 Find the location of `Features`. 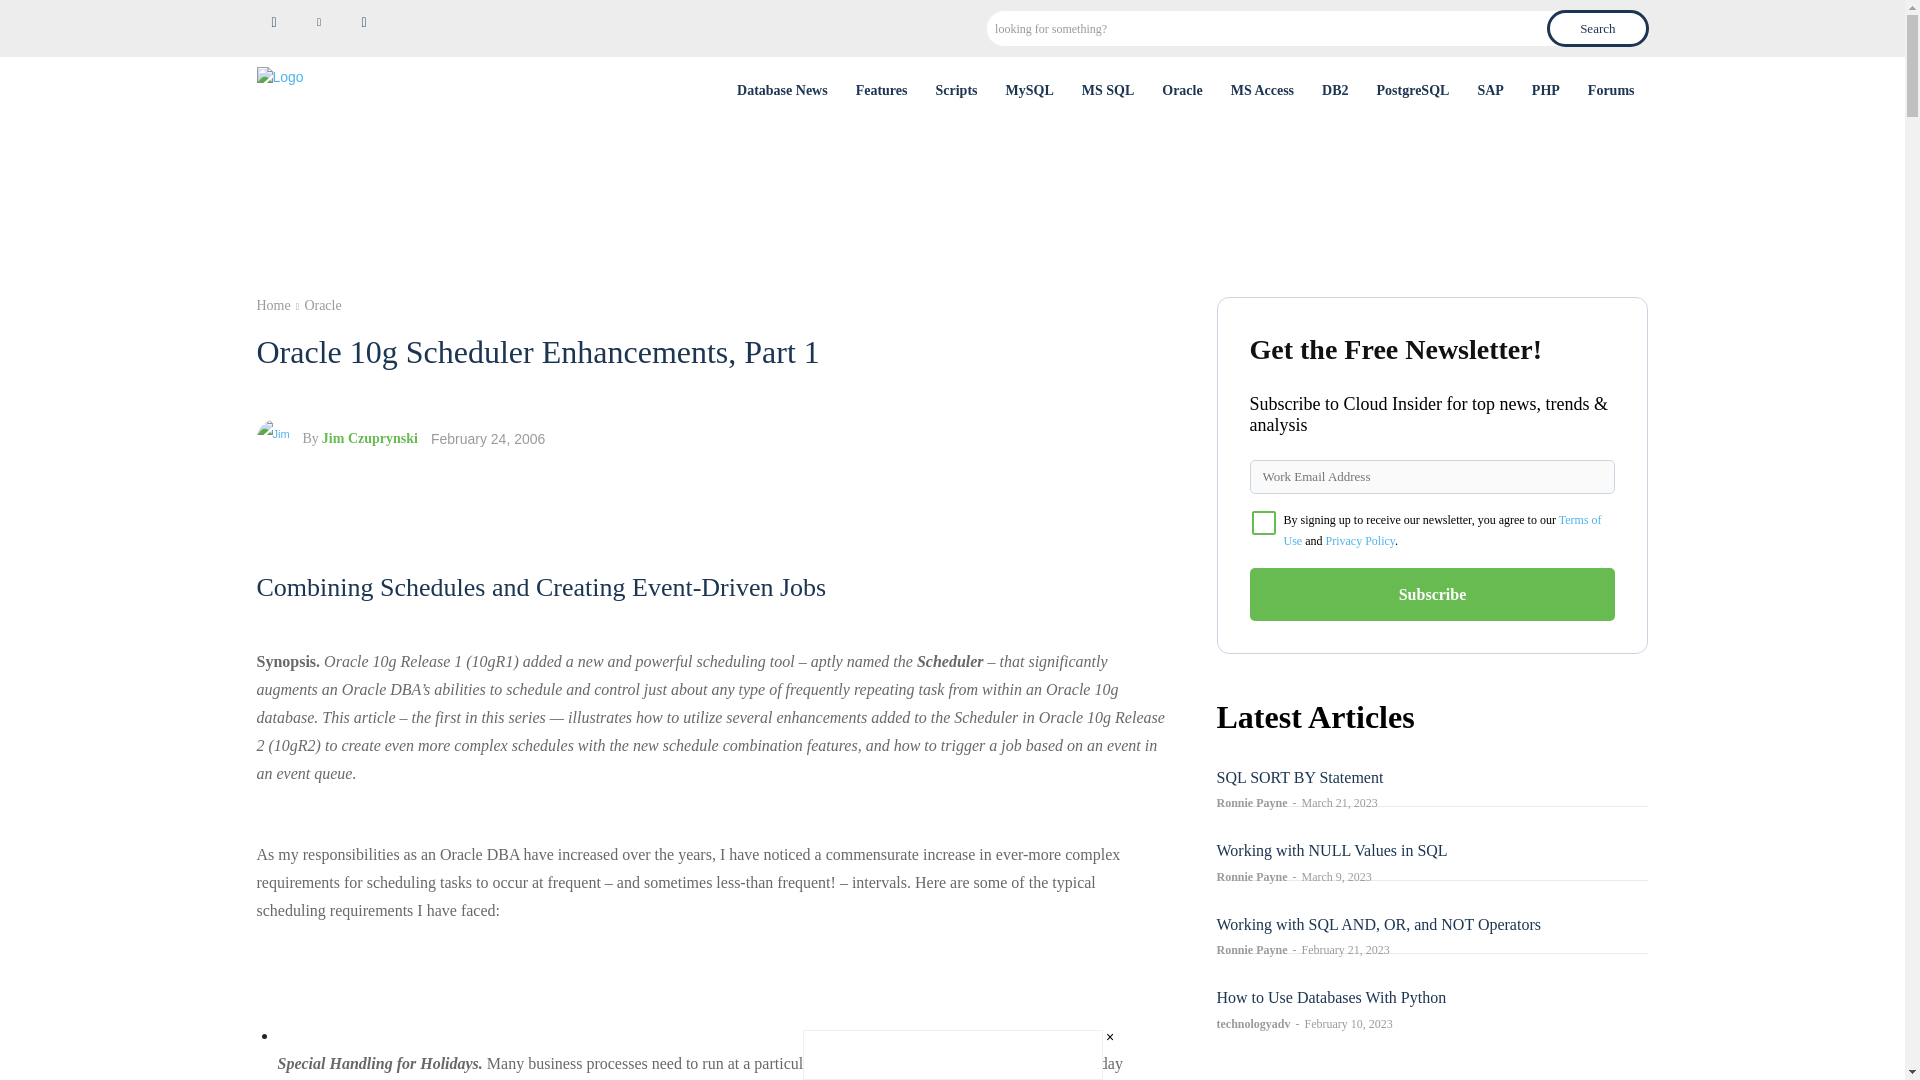

Features is located at coordinates (882, 90).